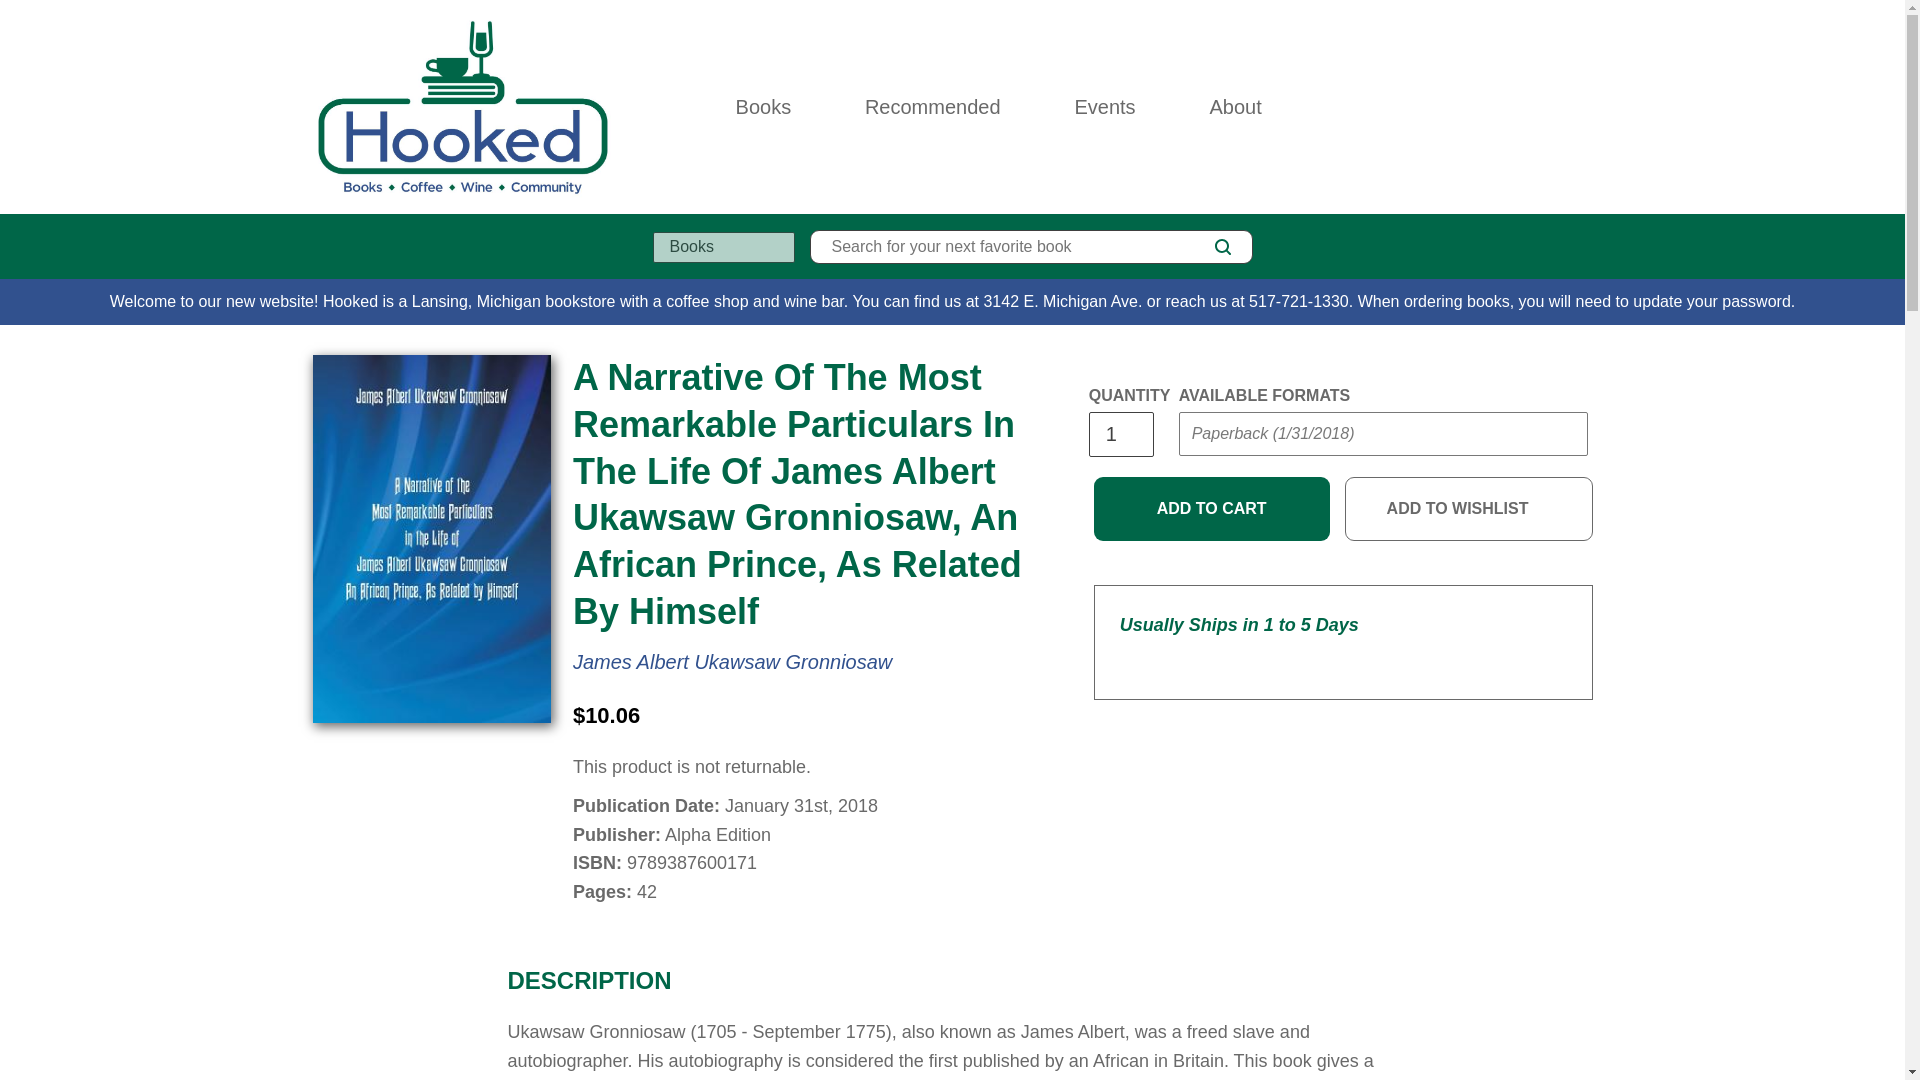 The image size is (1920, 1080). I want to click on Wishlist, so click(1540, 106).